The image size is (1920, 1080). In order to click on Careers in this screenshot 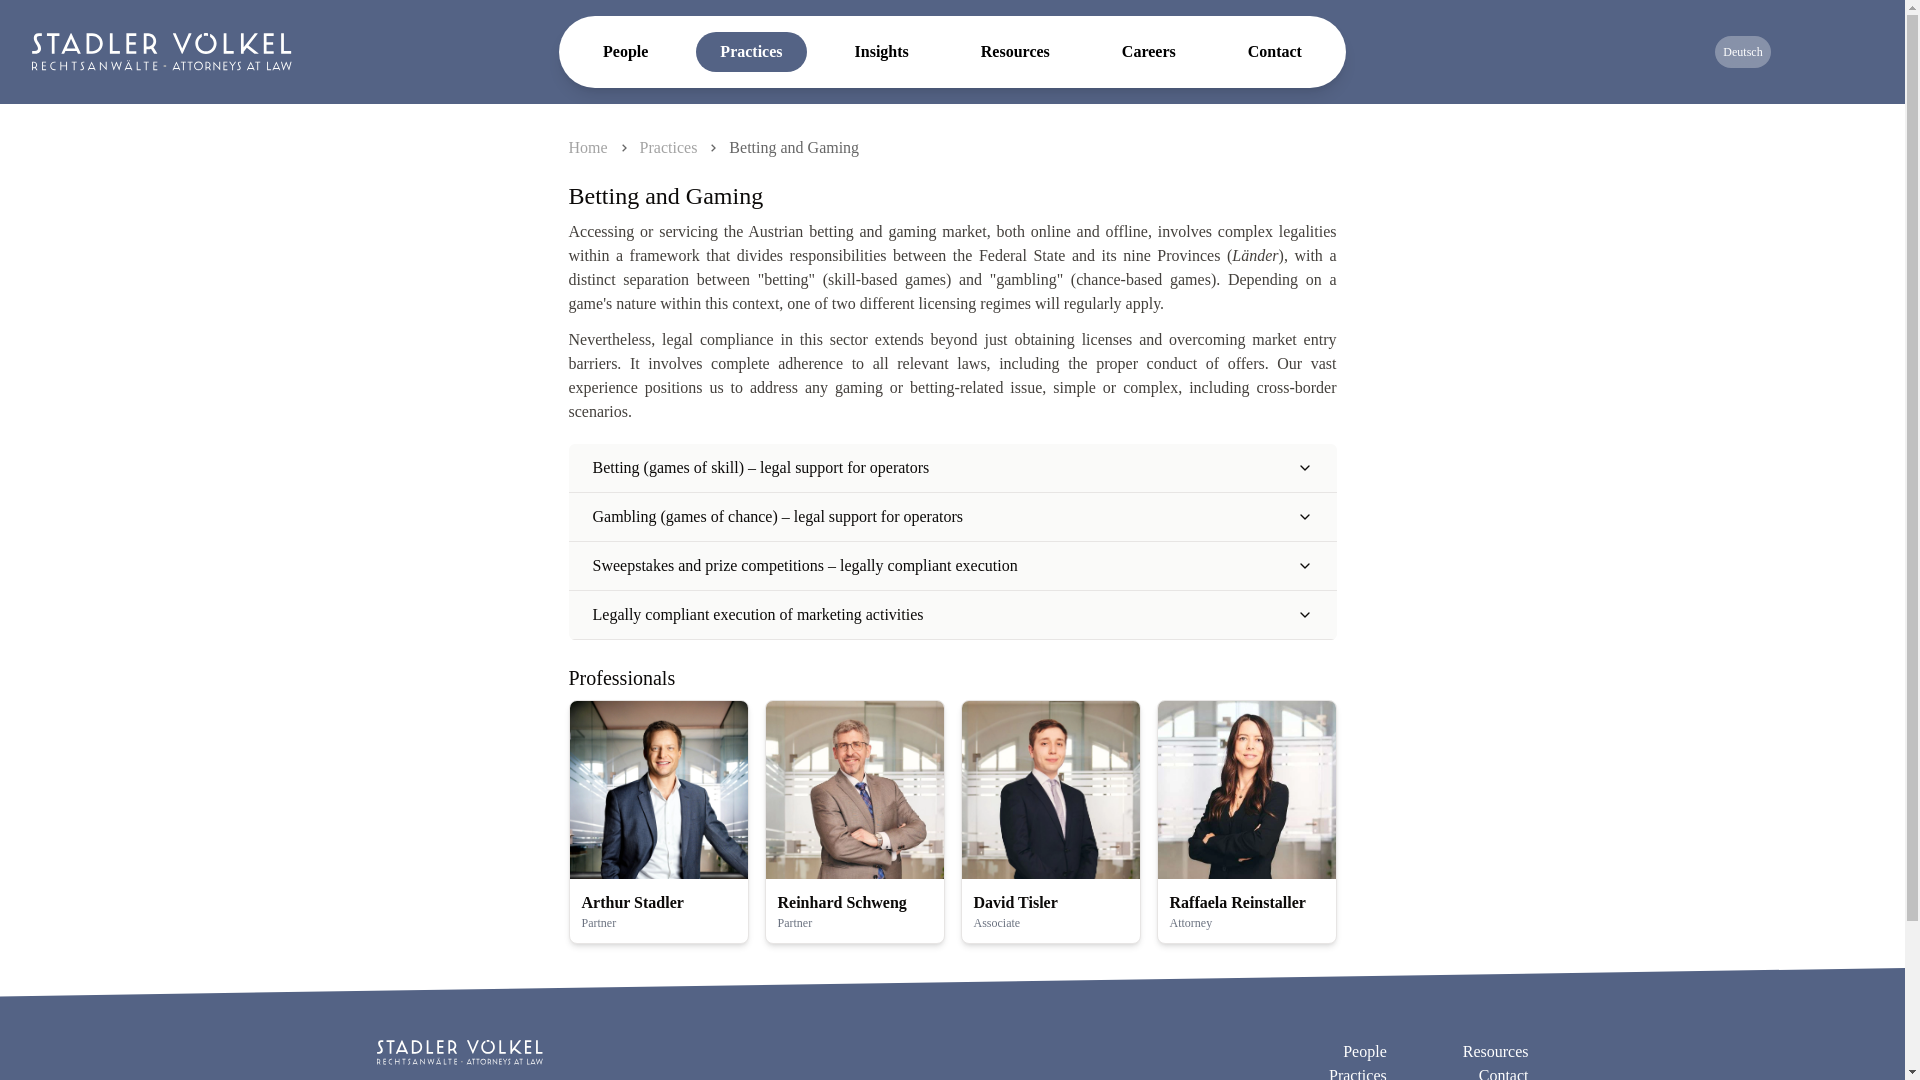, I will do `click(1149, 52)`.